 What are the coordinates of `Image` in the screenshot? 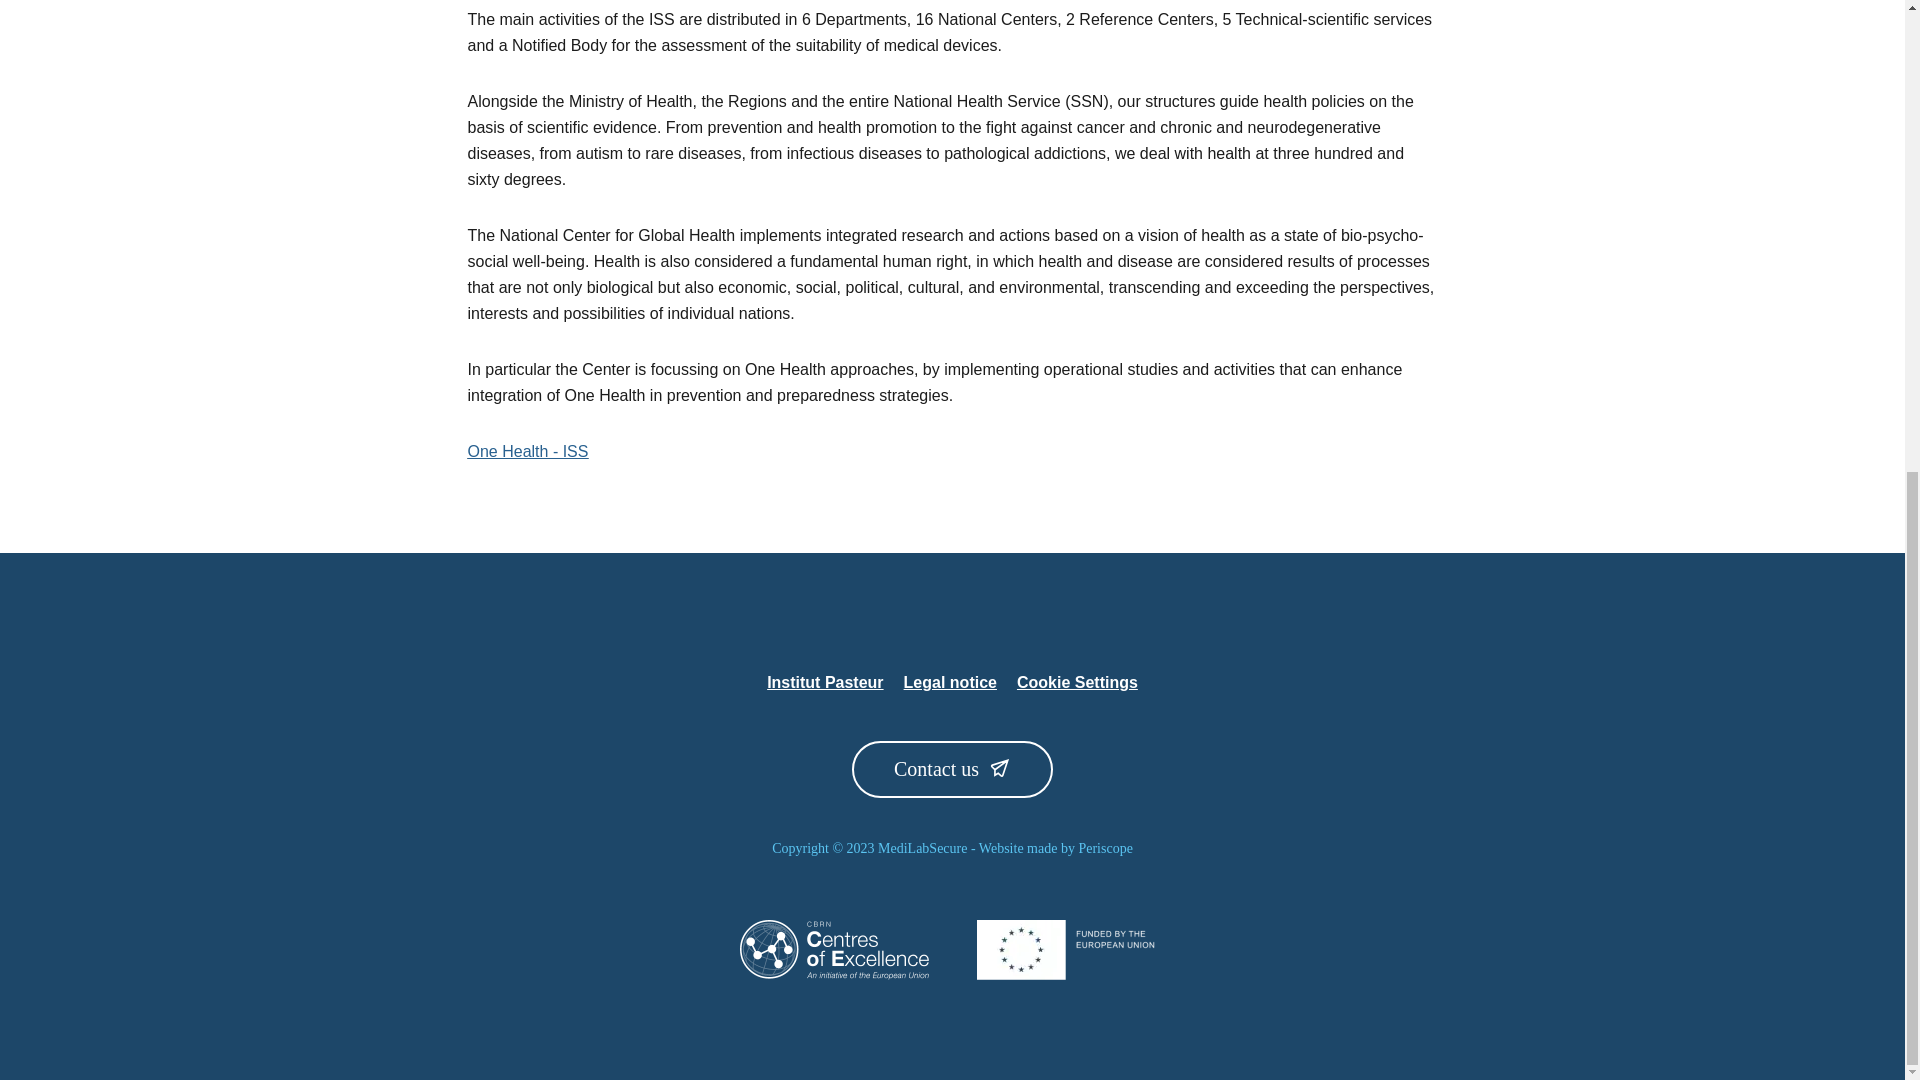 It's located at (834, 950).